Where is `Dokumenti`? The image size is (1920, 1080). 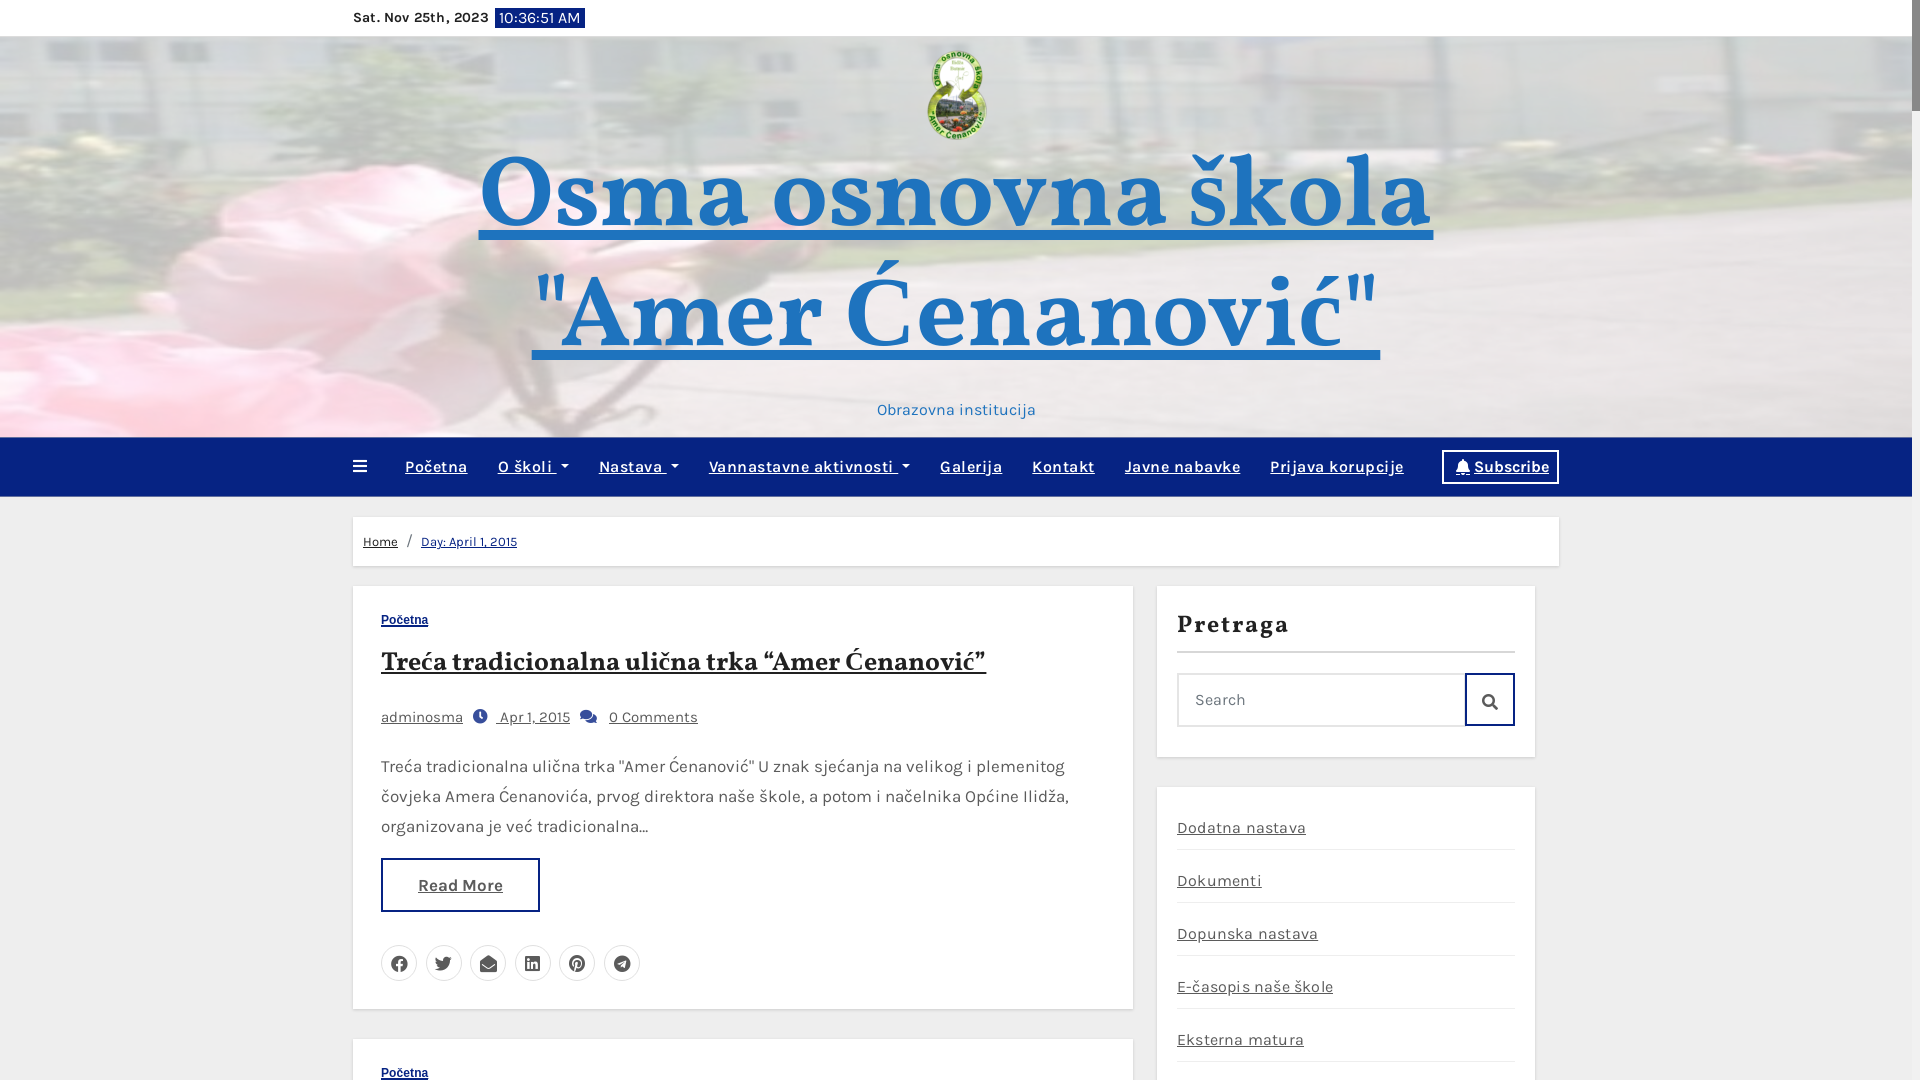 Dokumenti is located at coordinates (1220, 880).